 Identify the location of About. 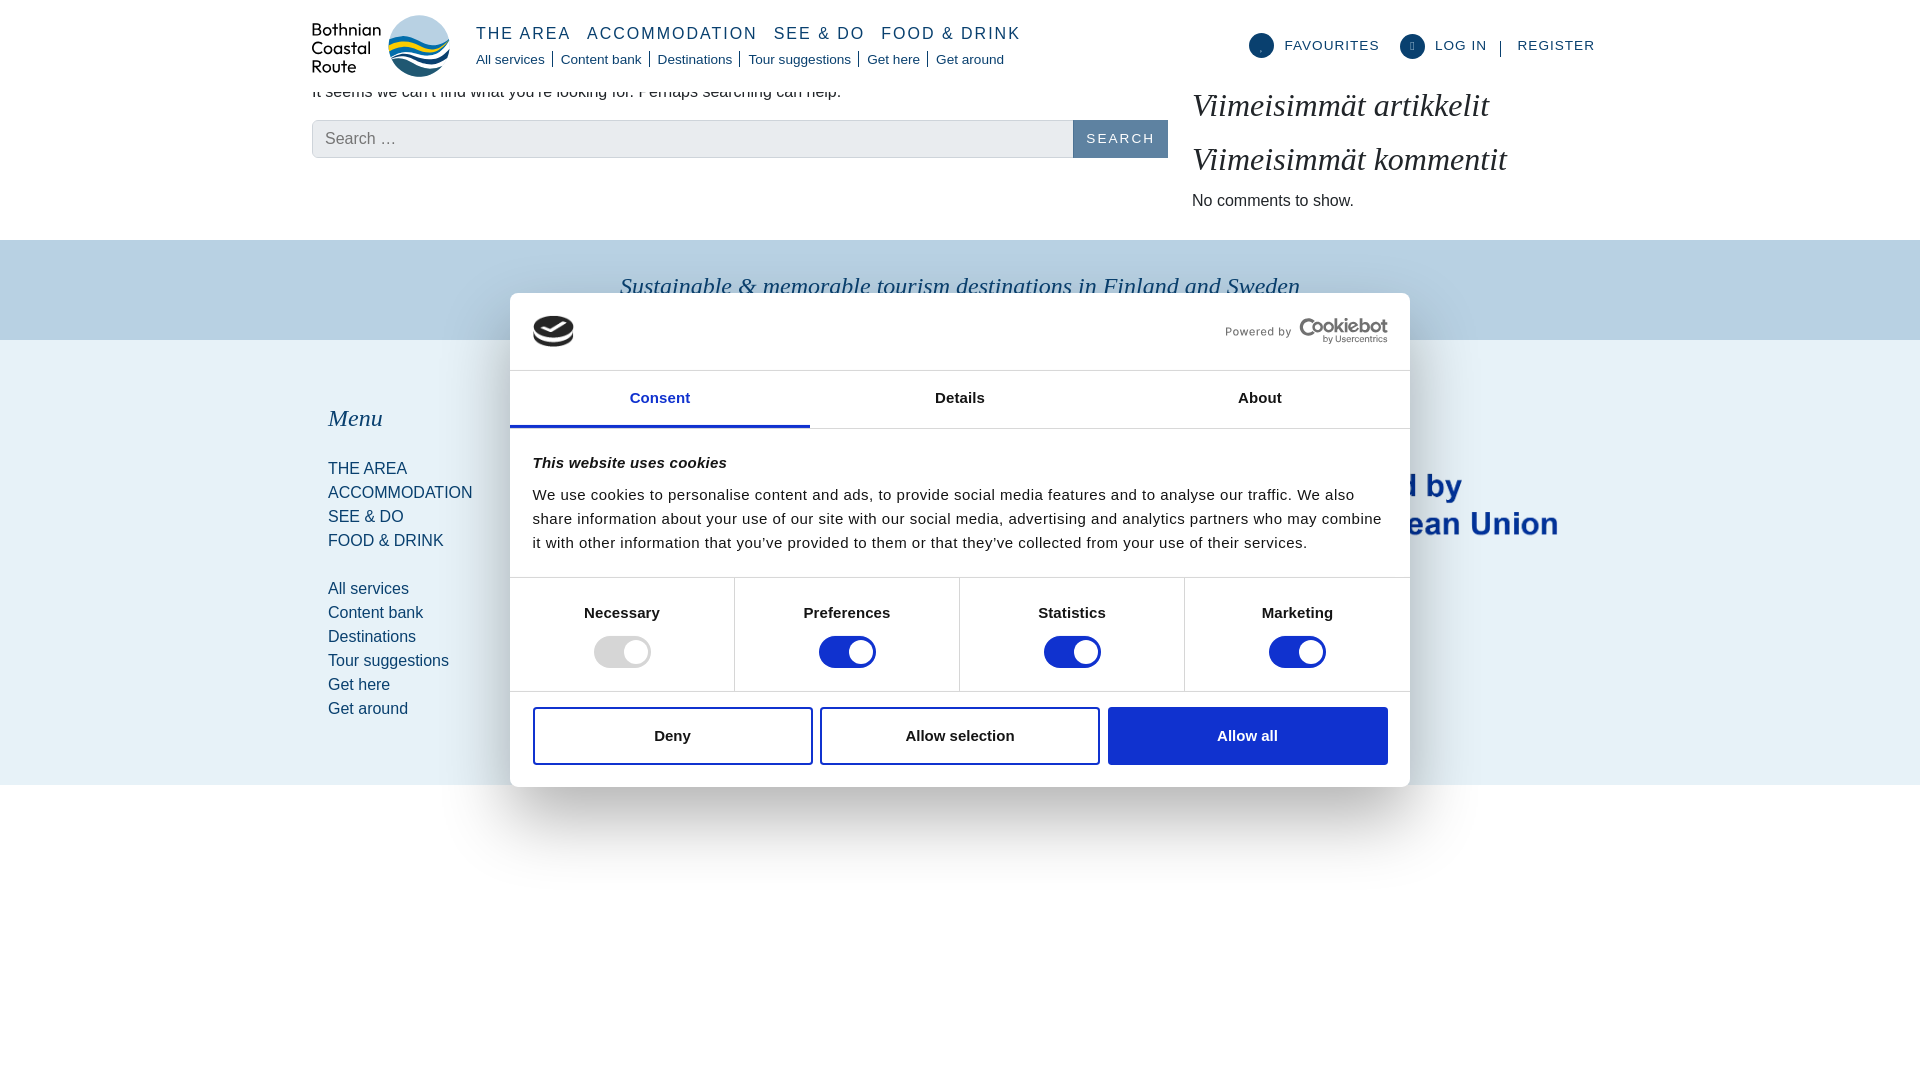
(1259, 399).